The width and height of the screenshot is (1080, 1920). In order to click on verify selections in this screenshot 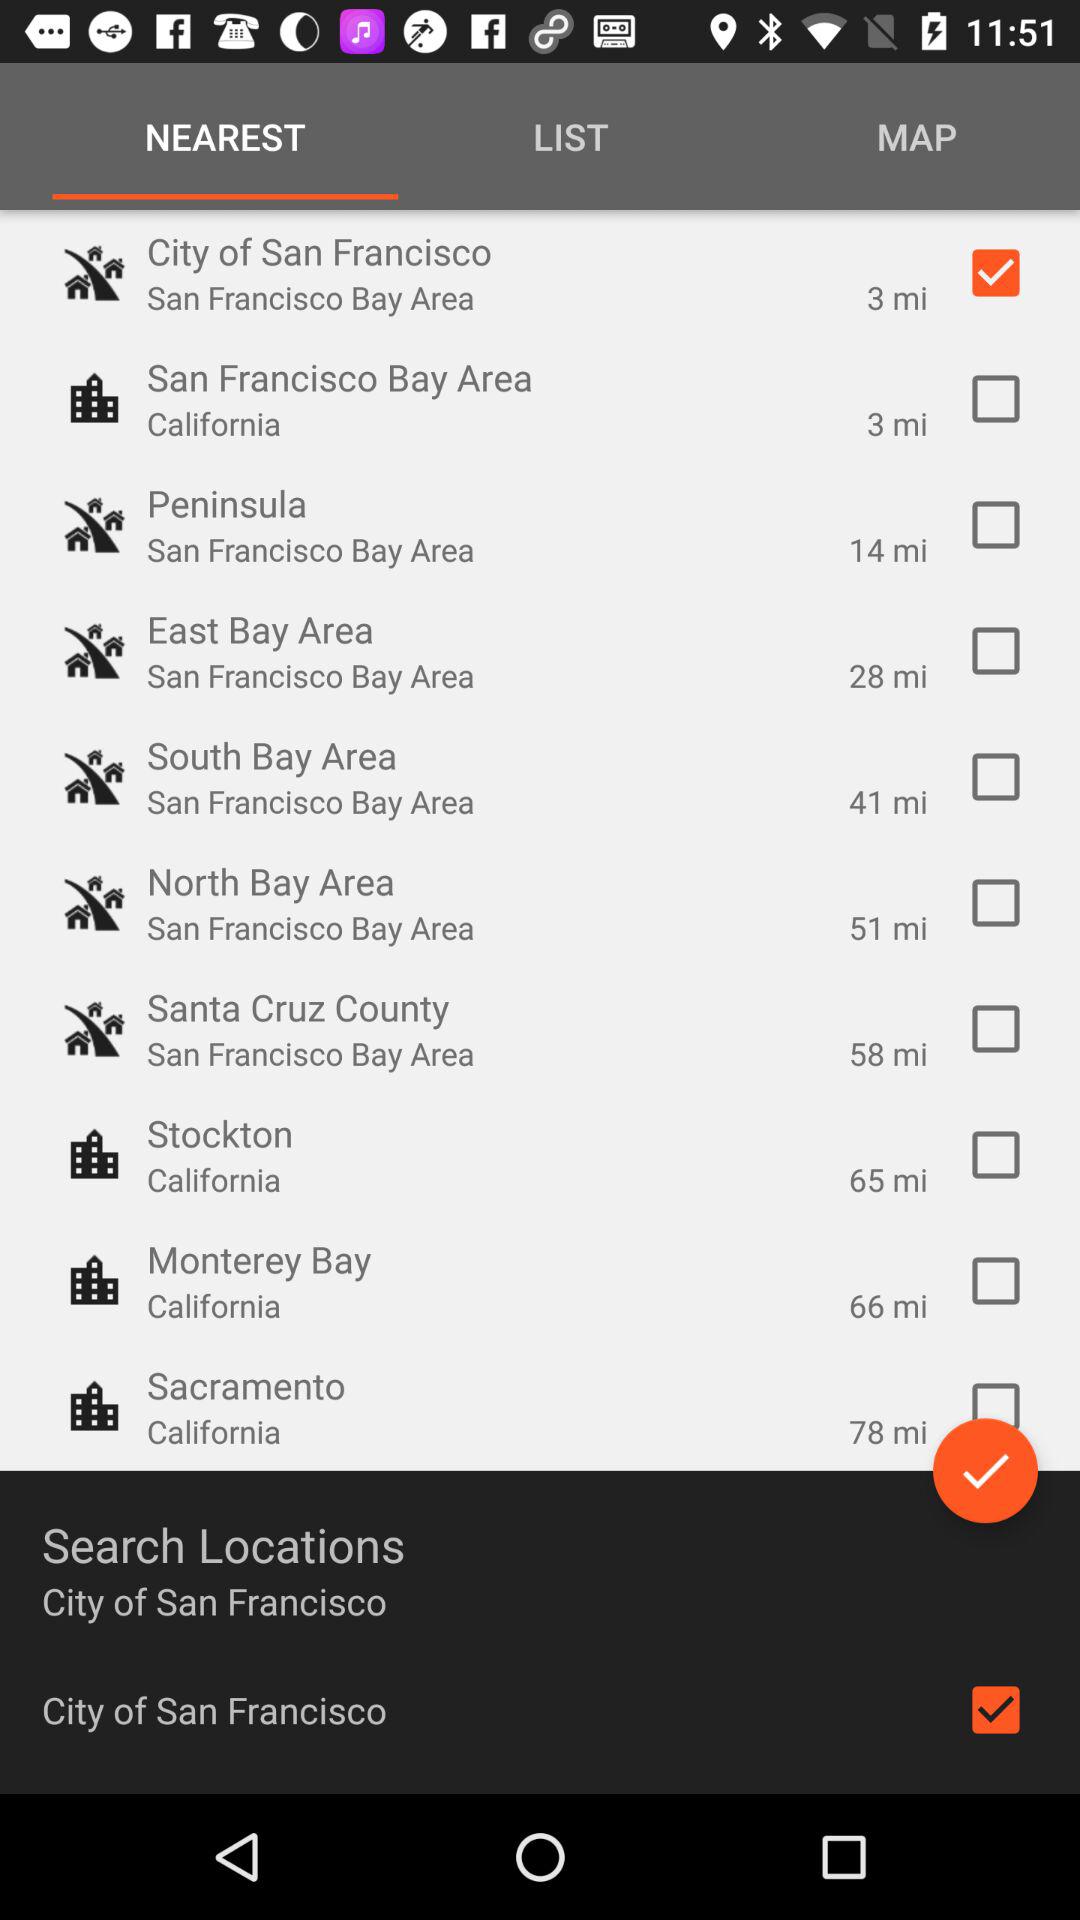, I will do `click(986, 1470)`.